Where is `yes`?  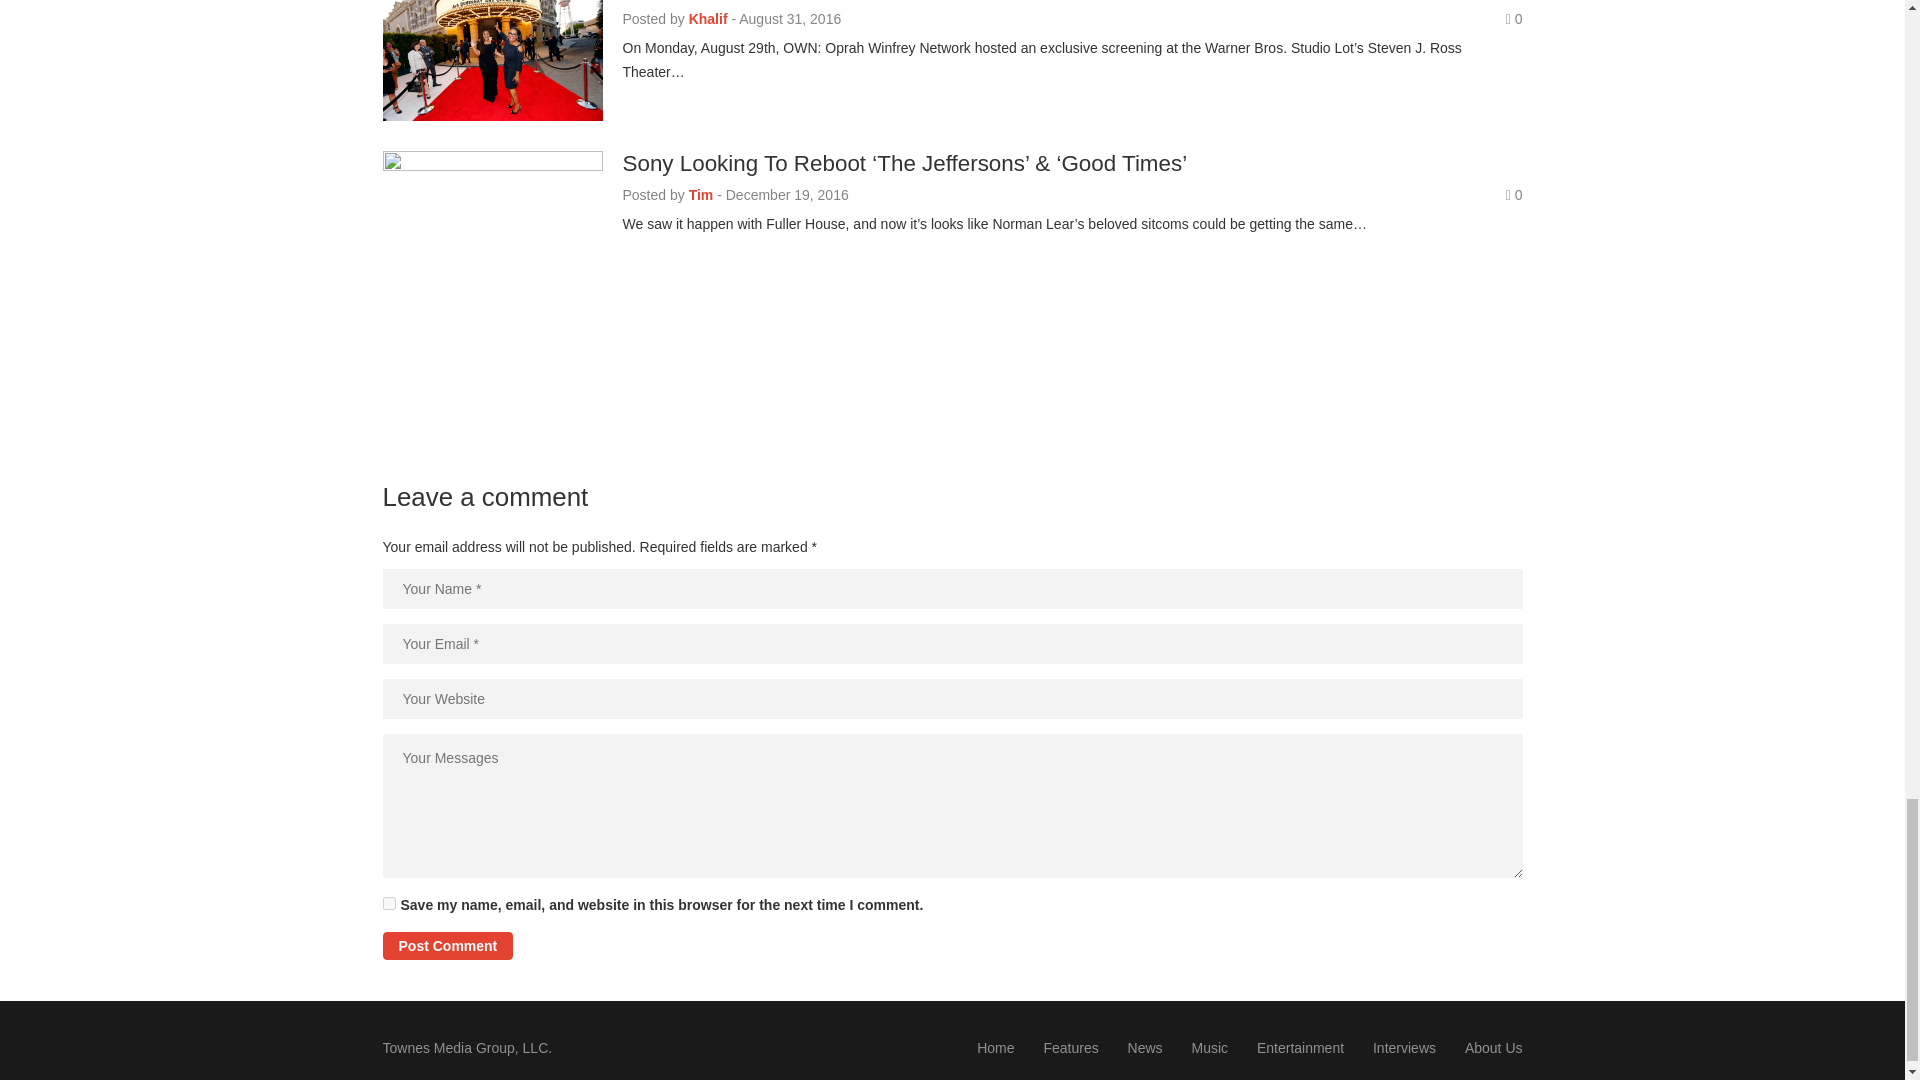
yes is located at coordinates (388, 904).